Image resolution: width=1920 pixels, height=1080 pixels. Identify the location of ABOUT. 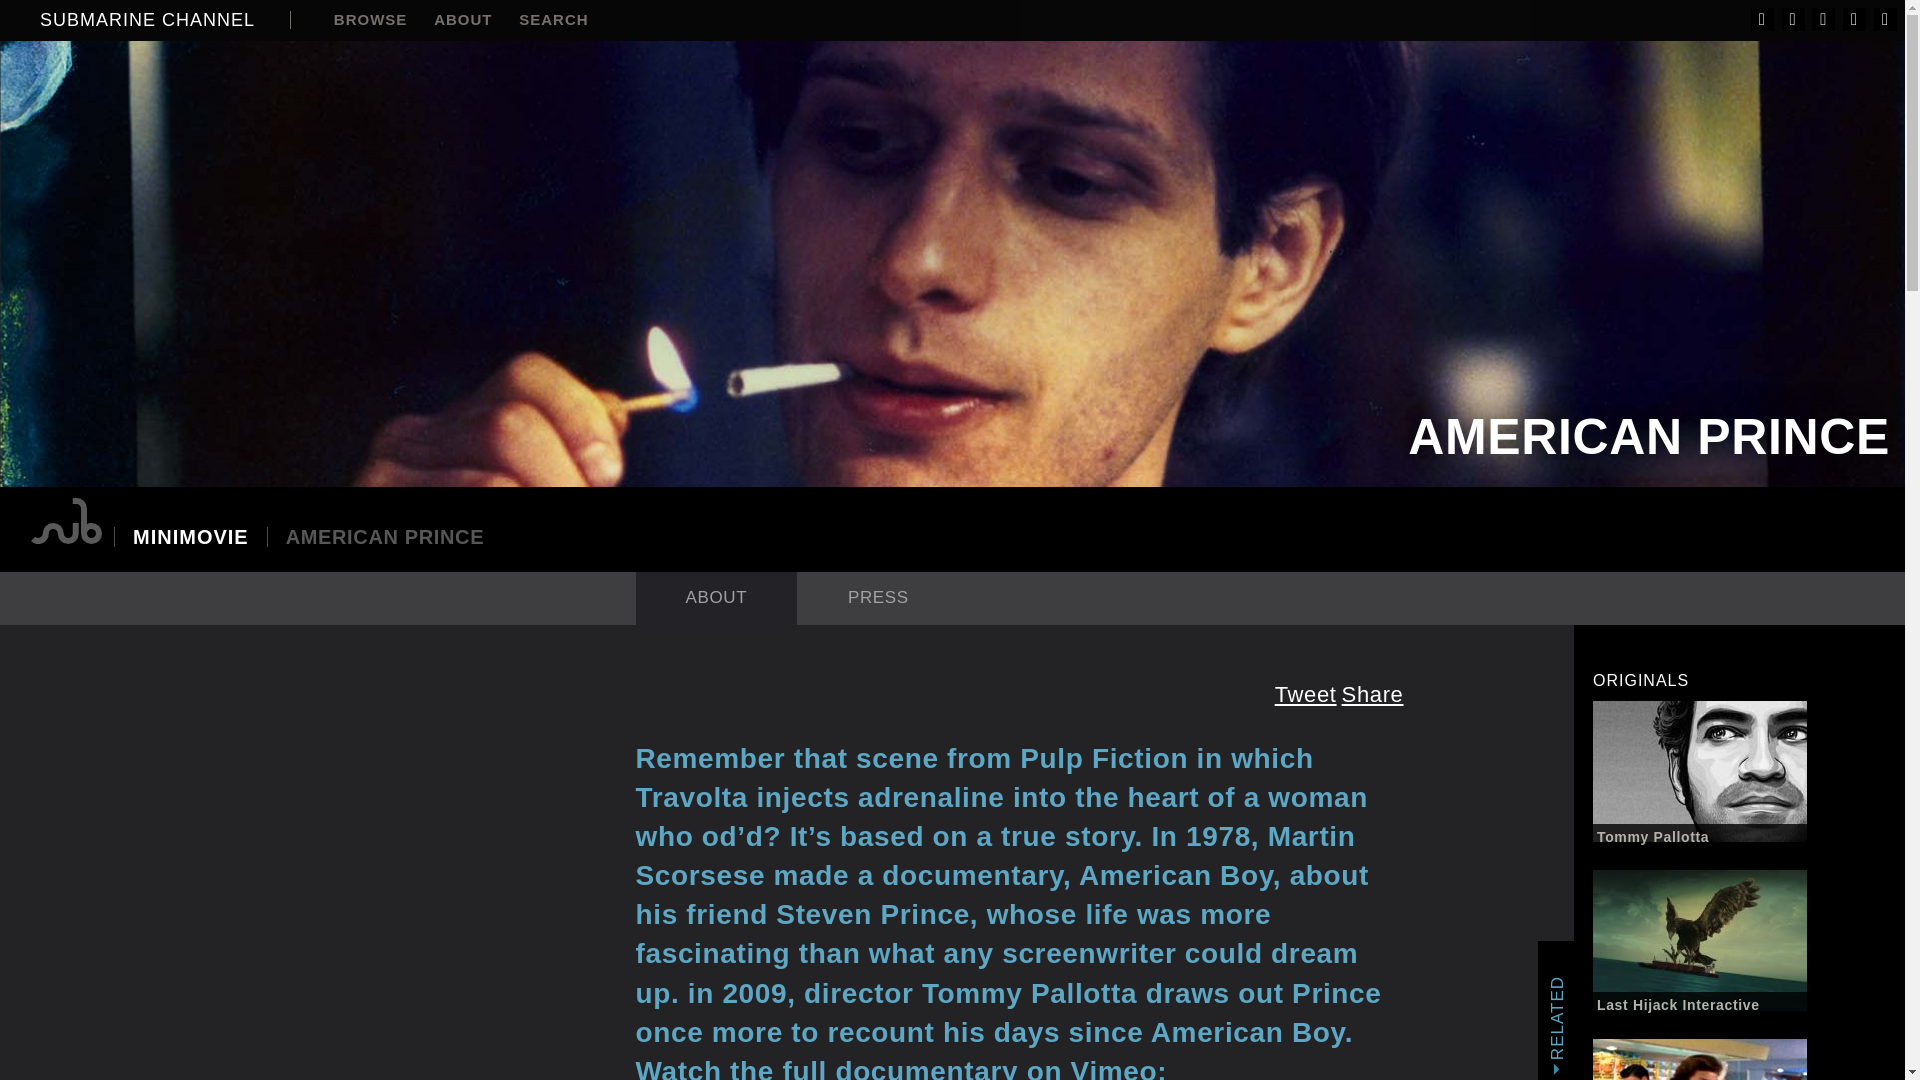
(462, 21).